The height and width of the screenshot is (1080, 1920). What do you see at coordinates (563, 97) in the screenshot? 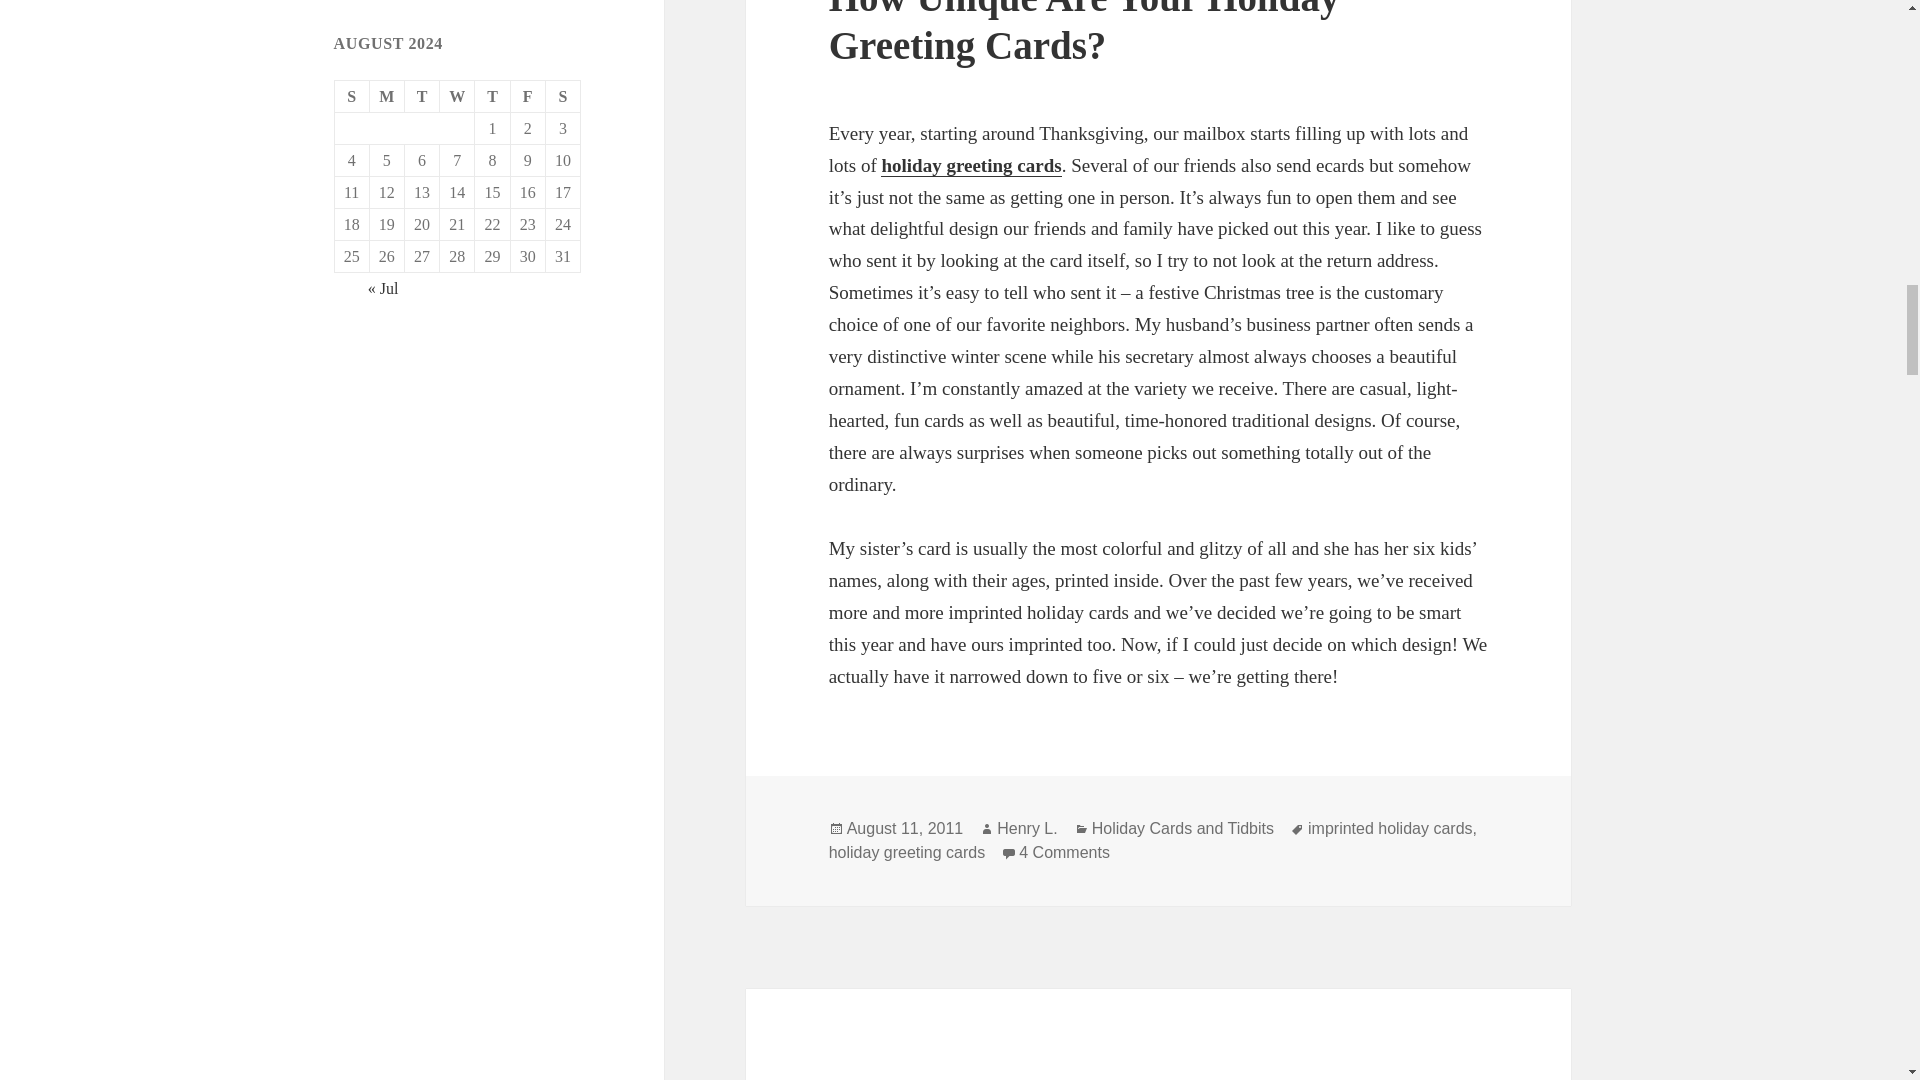
I see `Saturday` at bounding box center [563, 97].